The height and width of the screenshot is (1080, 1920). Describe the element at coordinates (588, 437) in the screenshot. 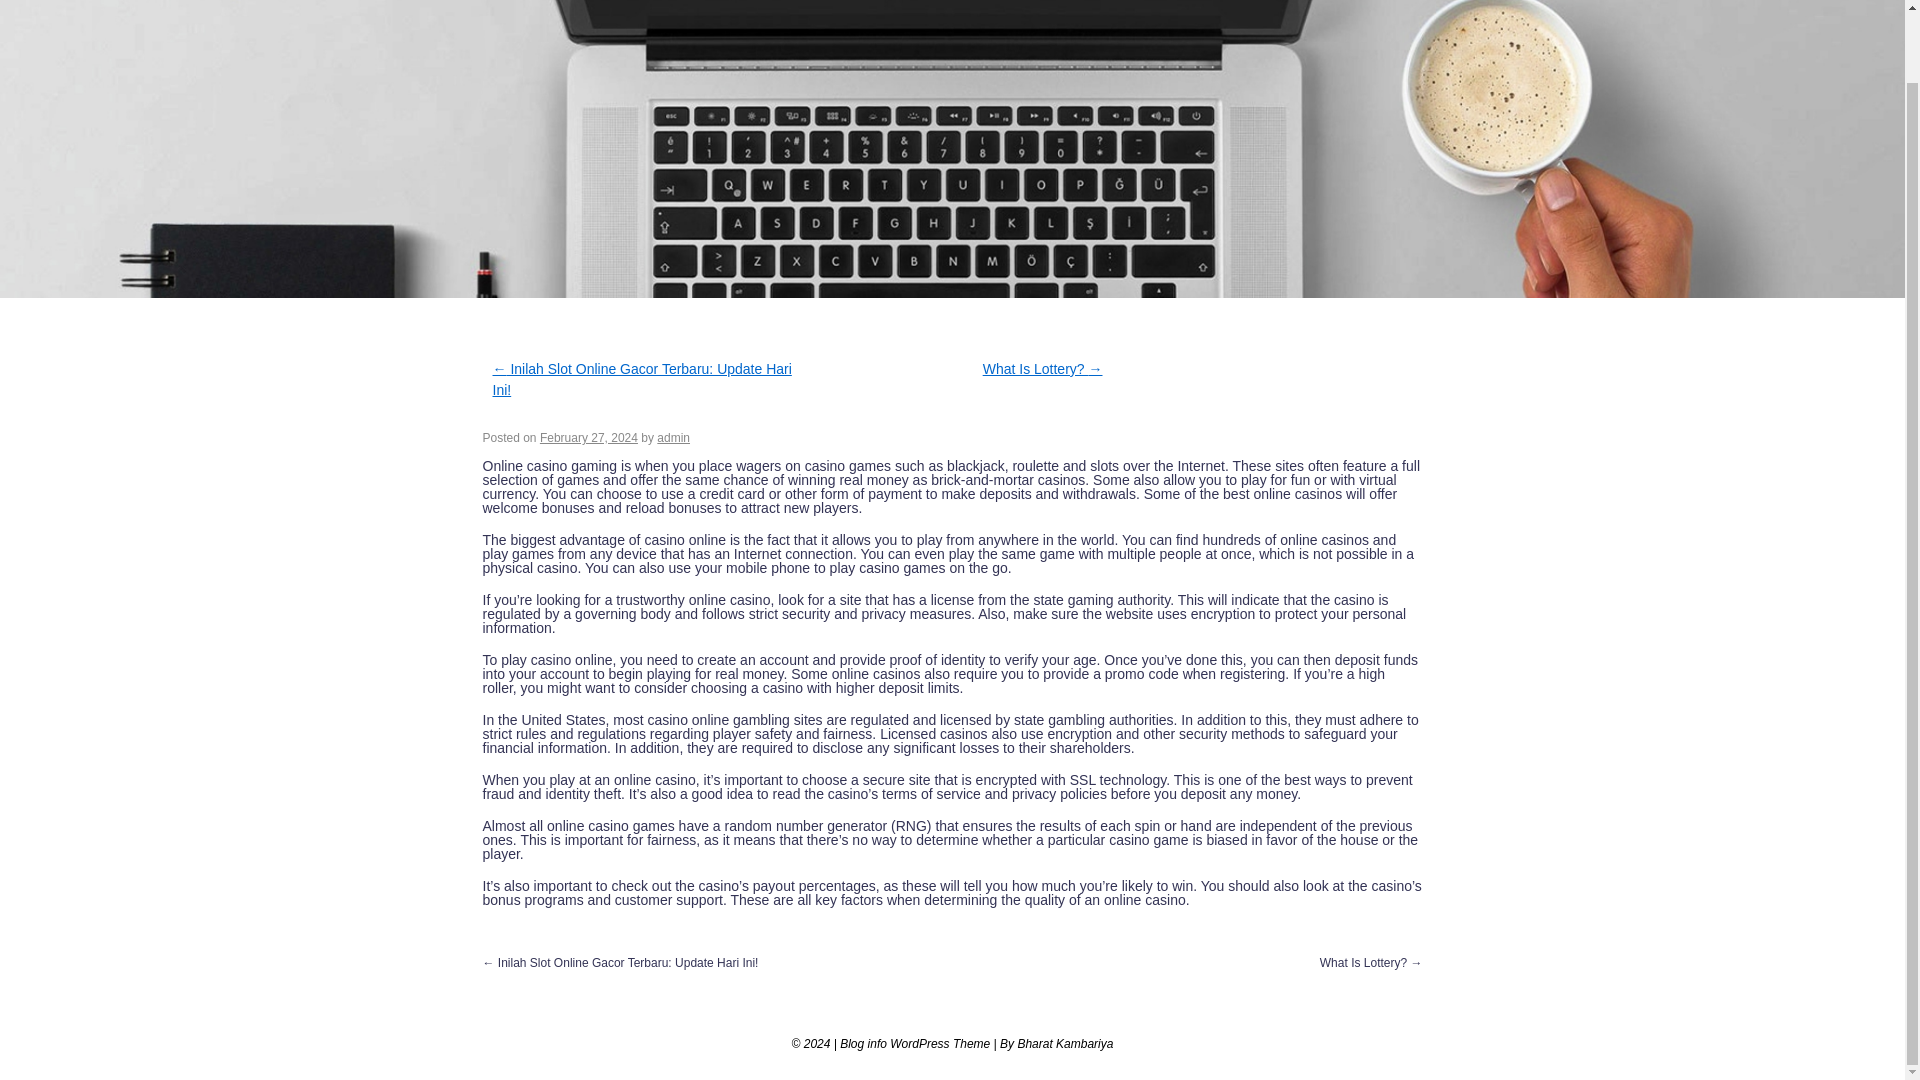

I see `5:36 am` at that location.